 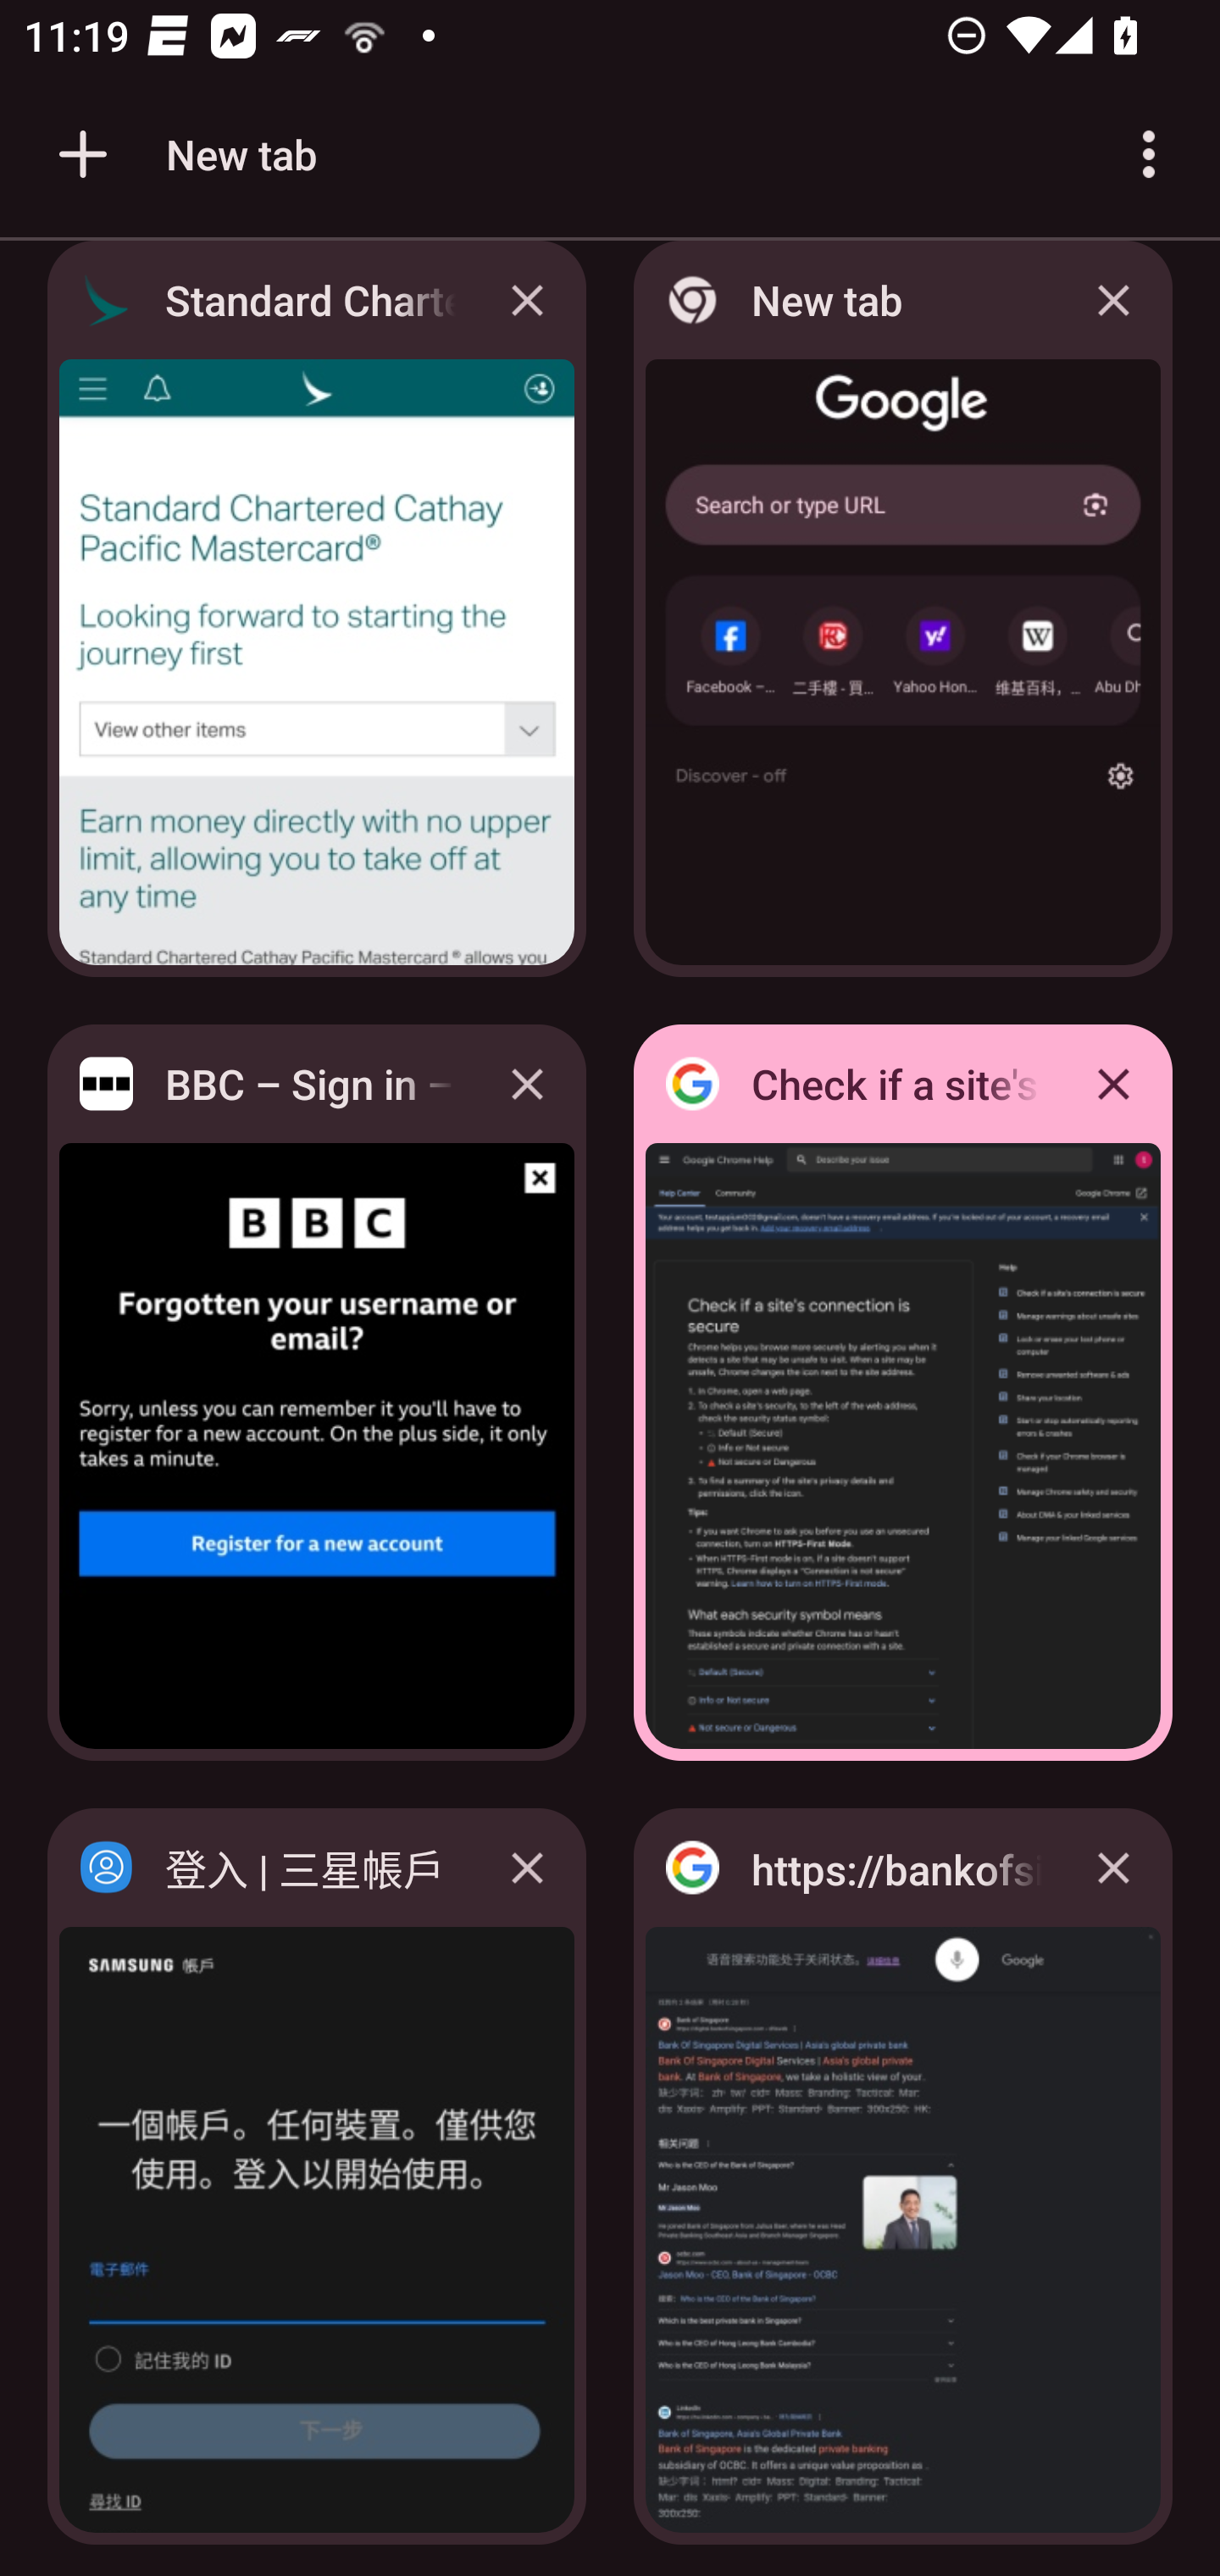 I want to click on Close New tab tab, so click(x=1113, y=303).